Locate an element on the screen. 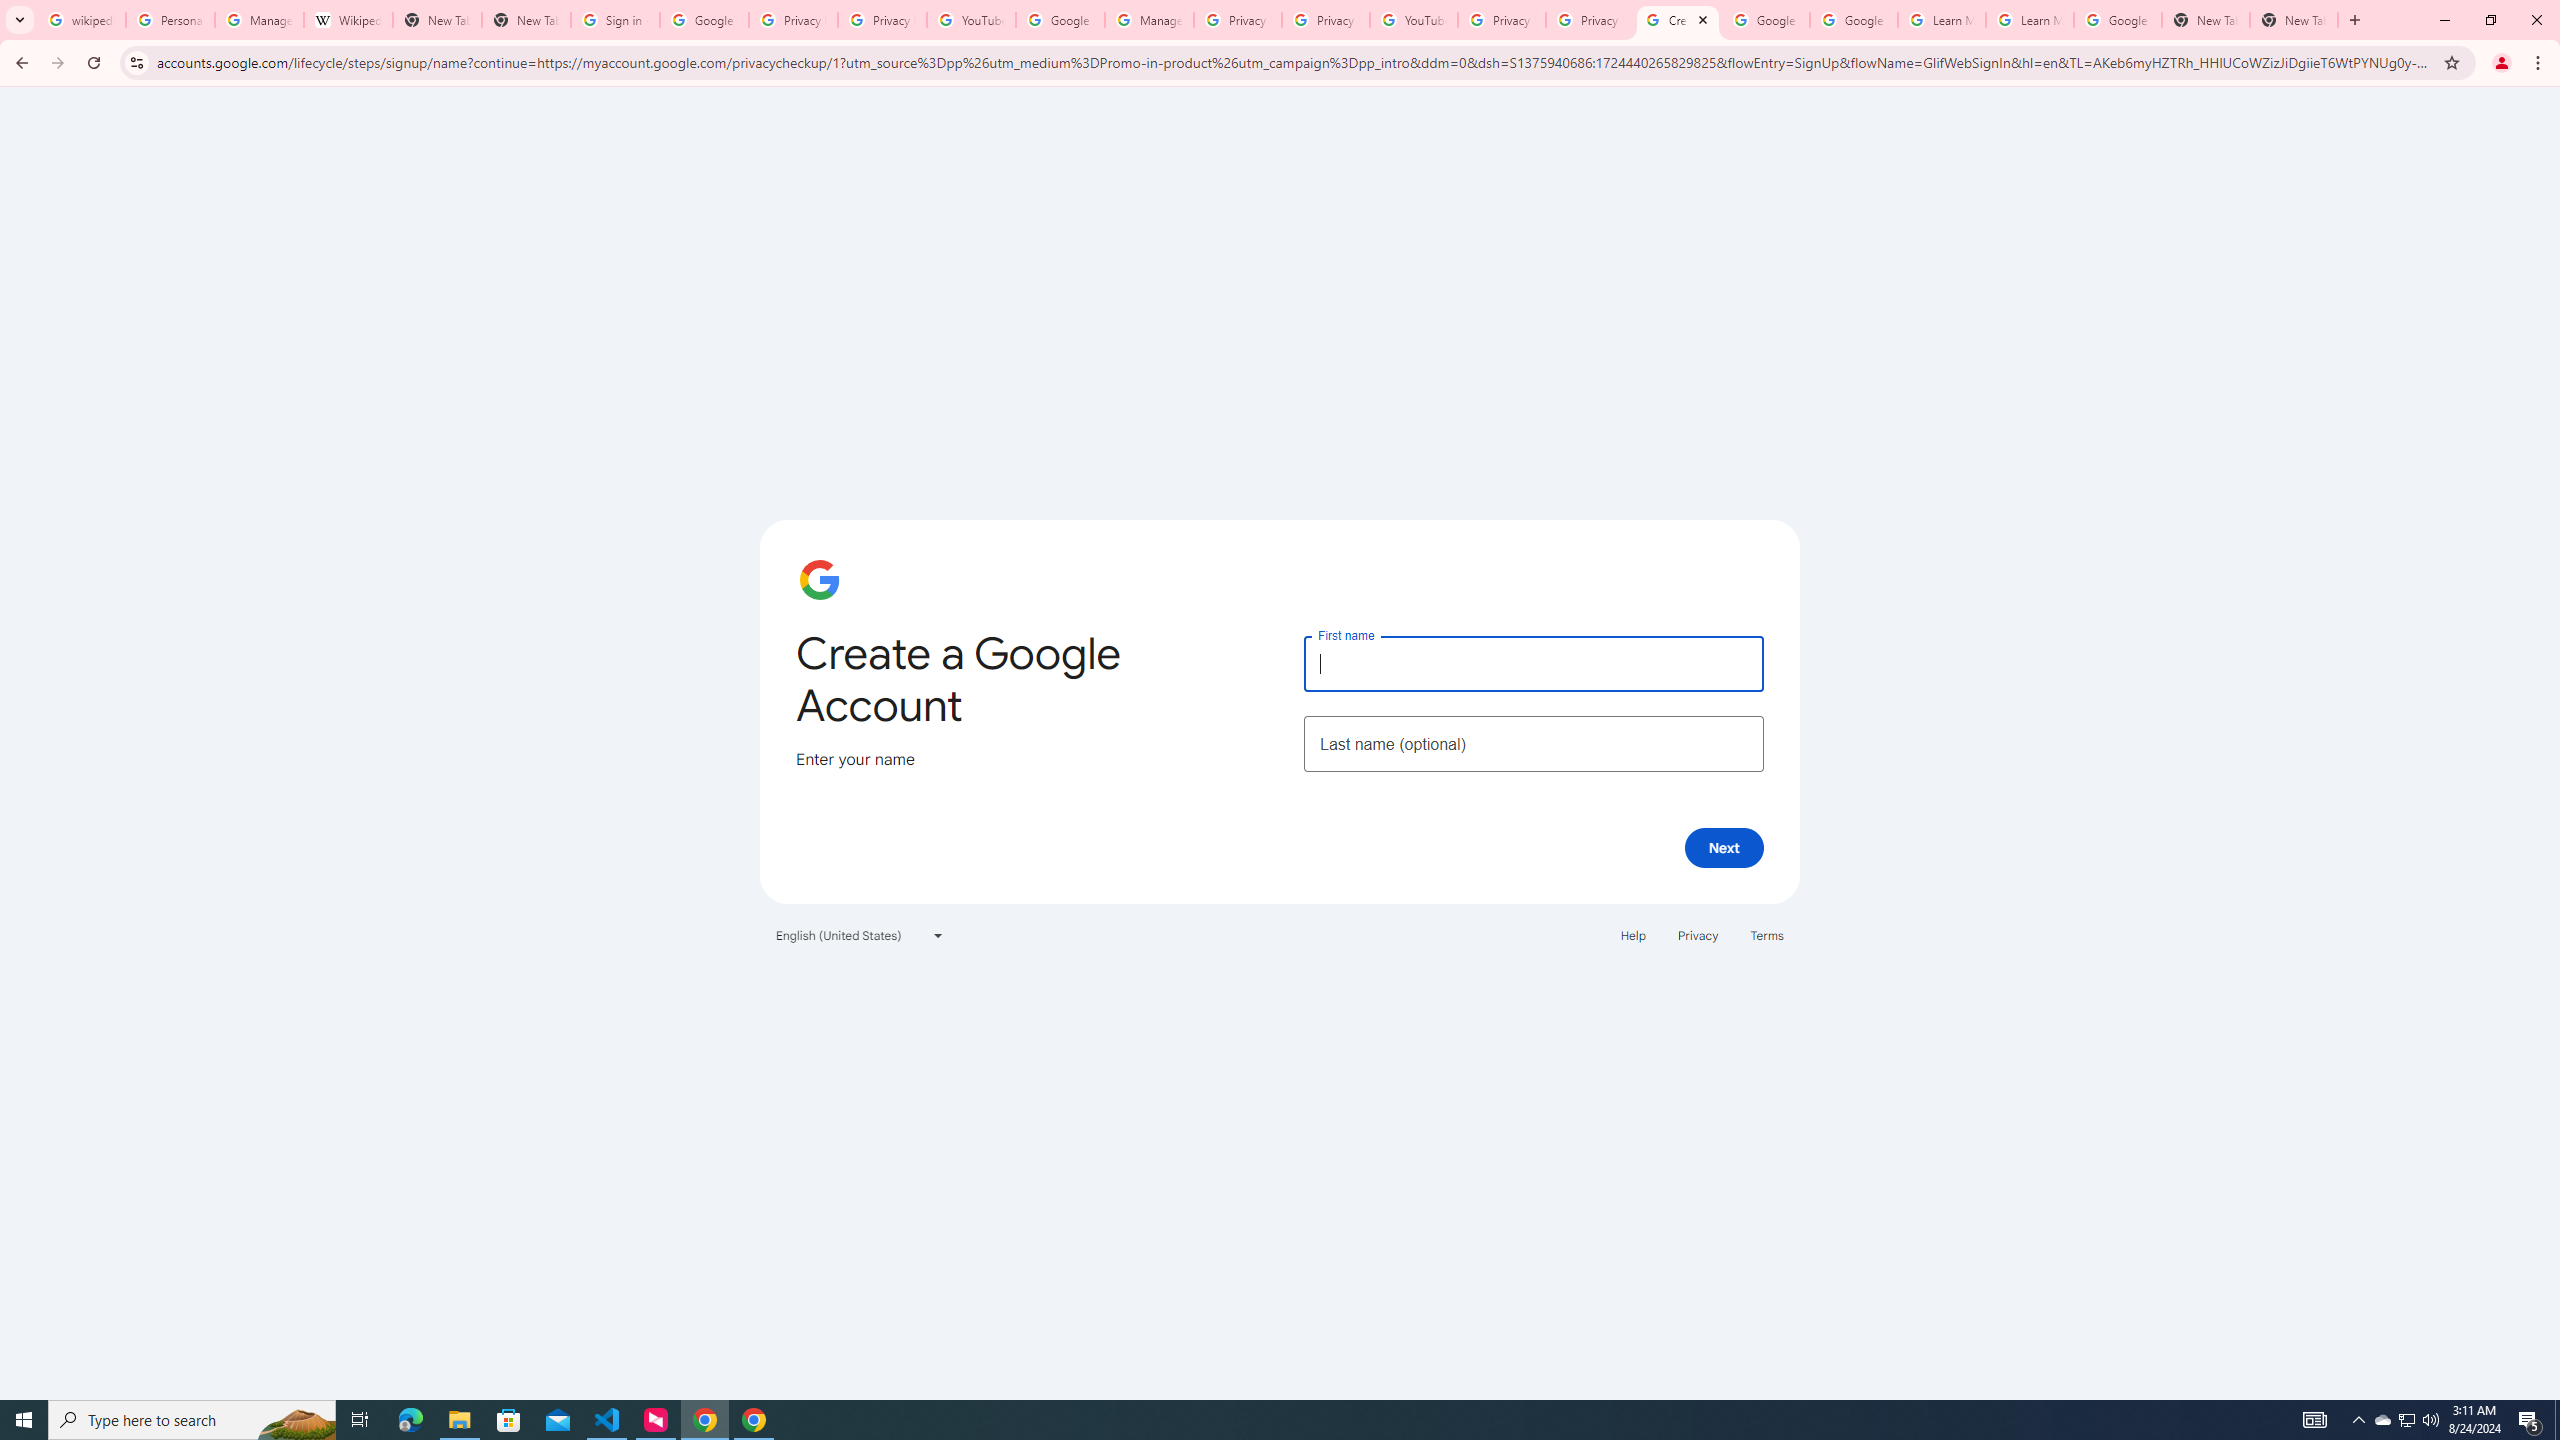  First name is located at coordinates (1533, 662).